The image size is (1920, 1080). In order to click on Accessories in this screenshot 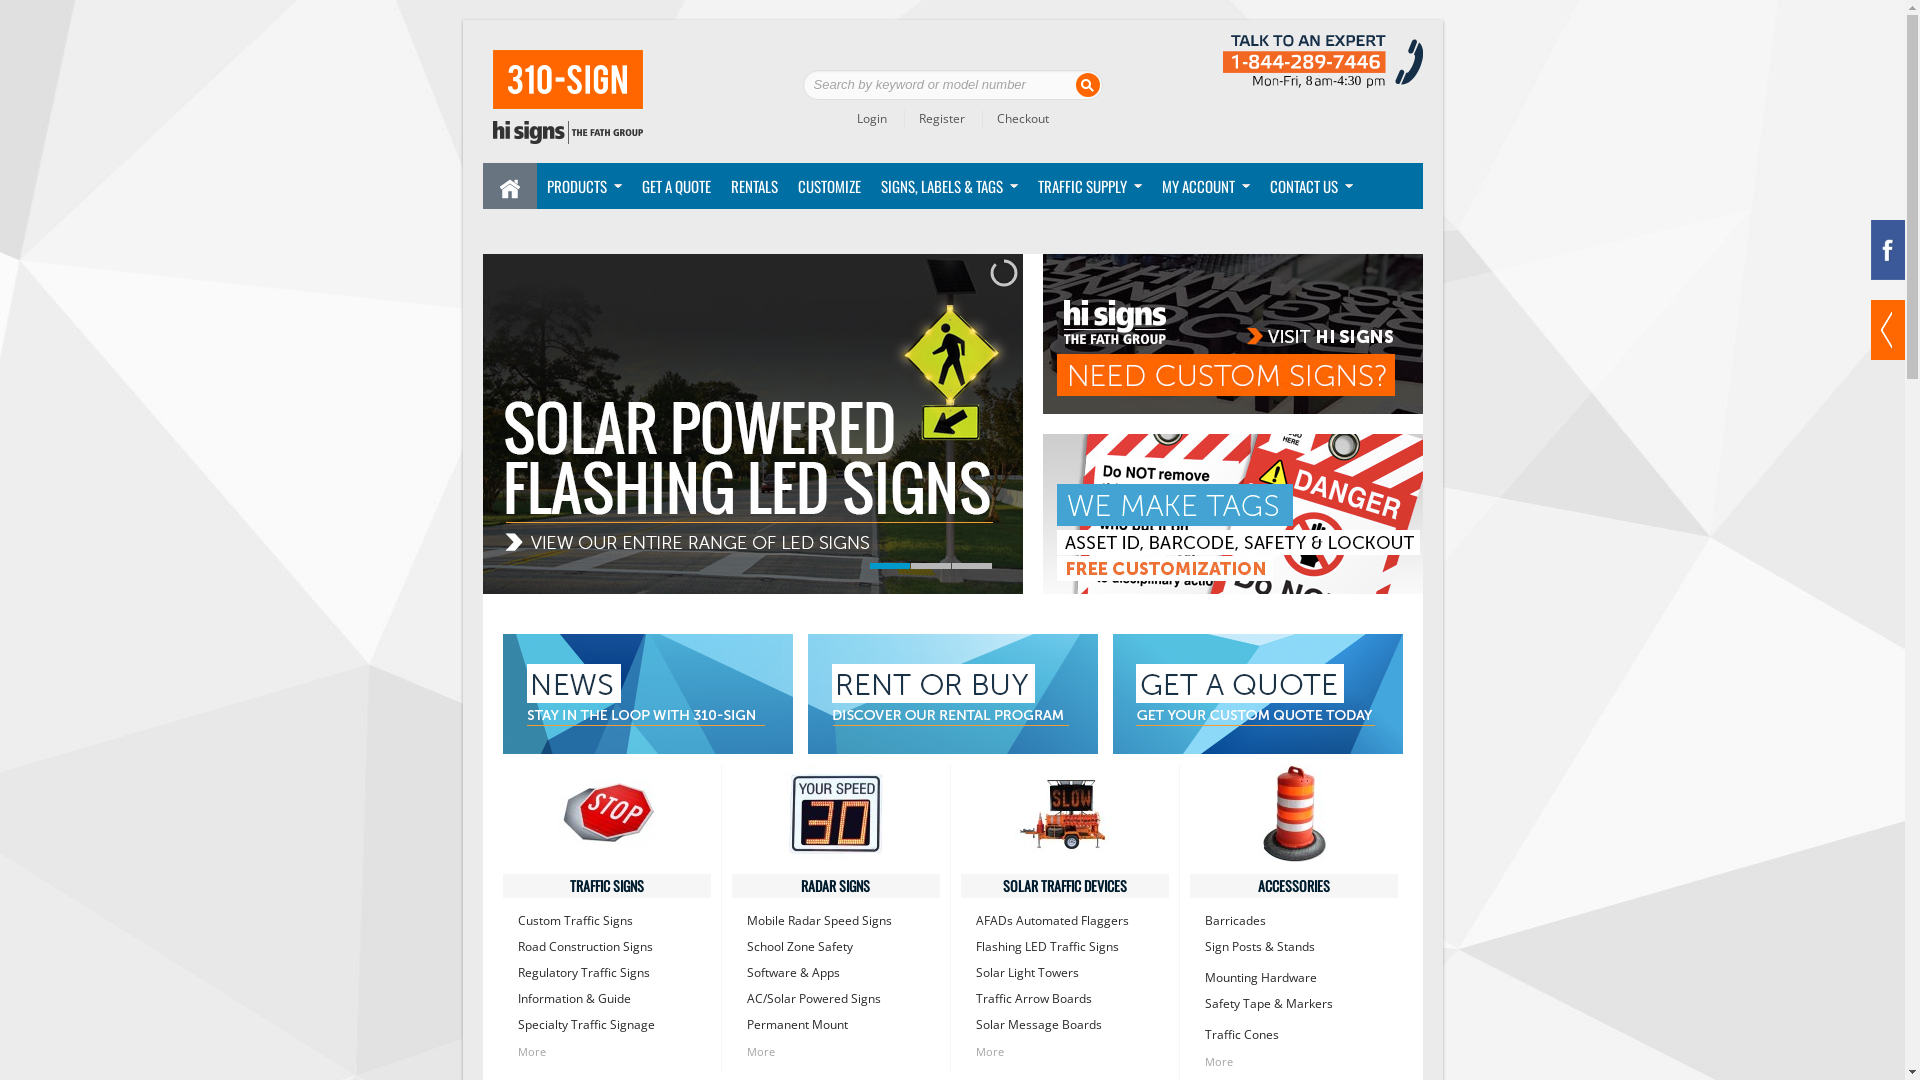, I will do `click(1294, 814)`.